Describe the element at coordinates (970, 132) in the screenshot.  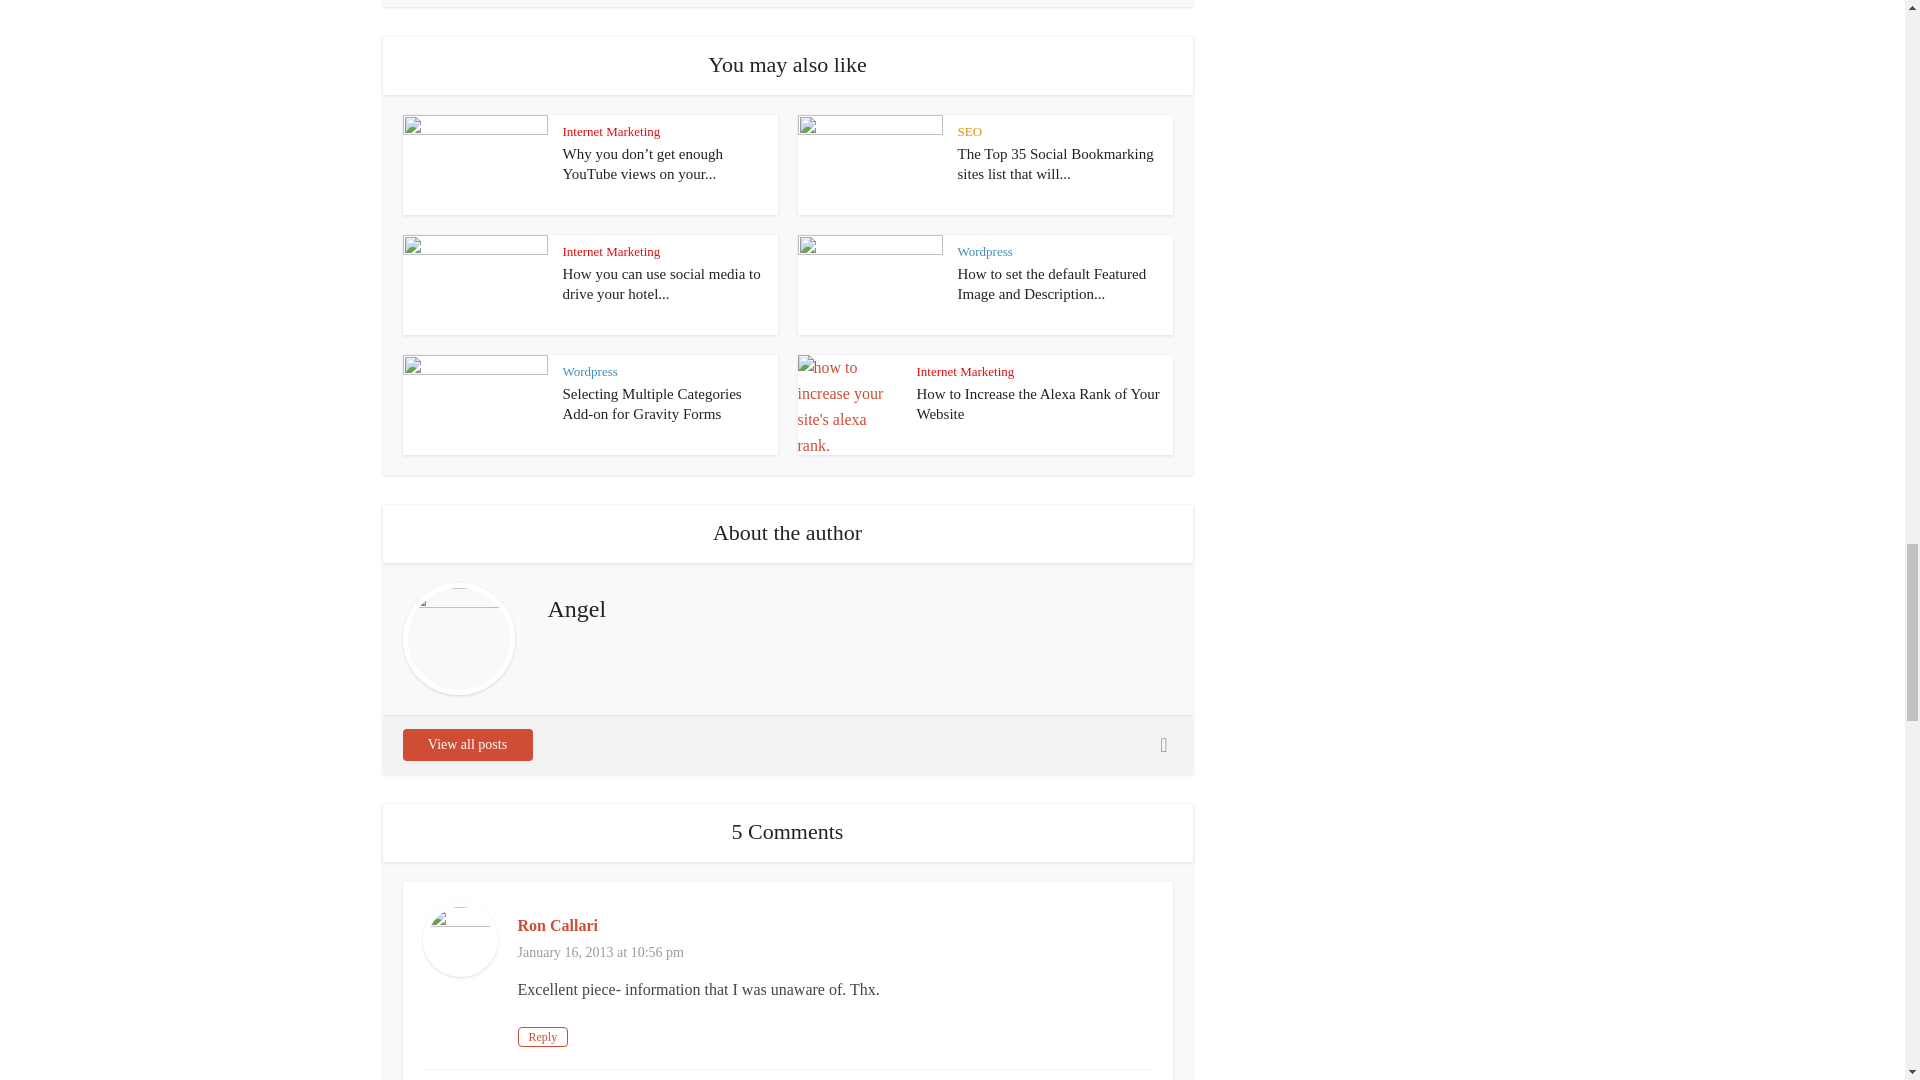
I see `SEO` at that location.